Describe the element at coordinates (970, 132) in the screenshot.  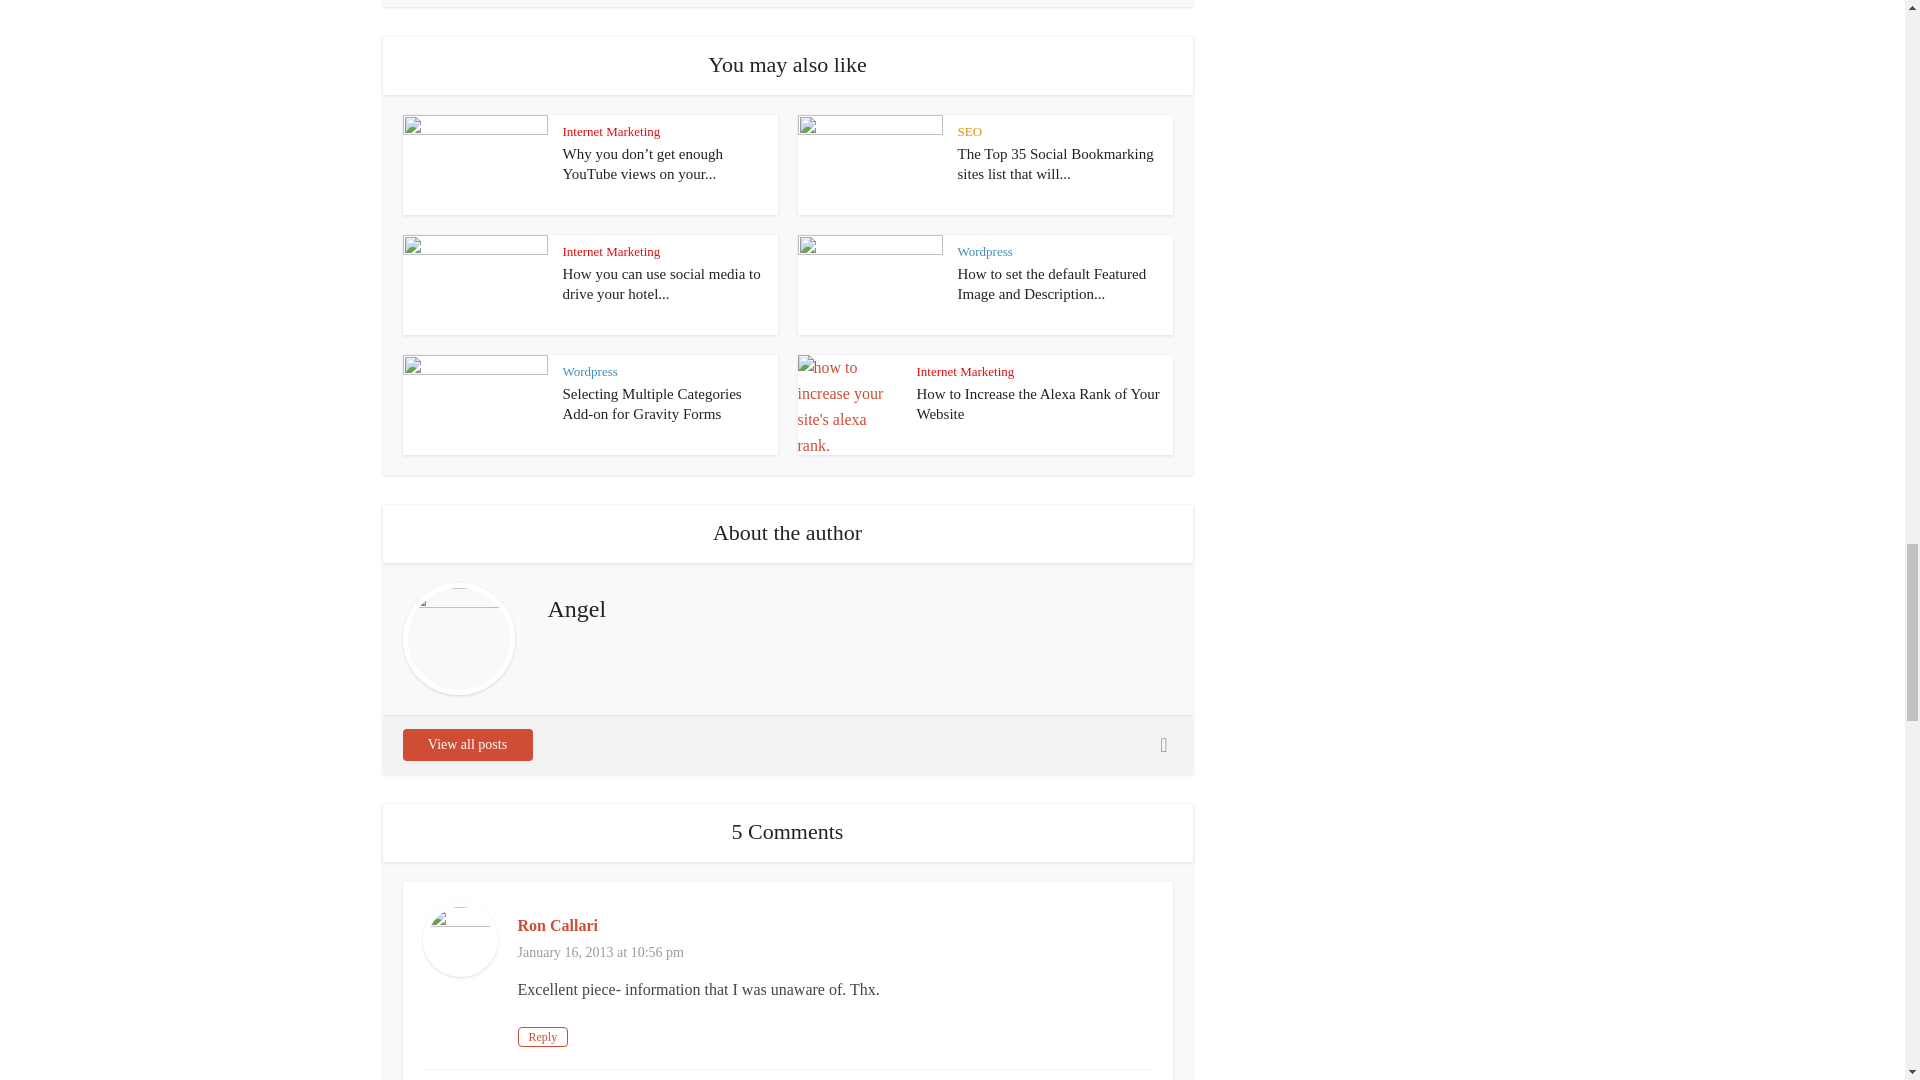
I see `SEO` at that location.